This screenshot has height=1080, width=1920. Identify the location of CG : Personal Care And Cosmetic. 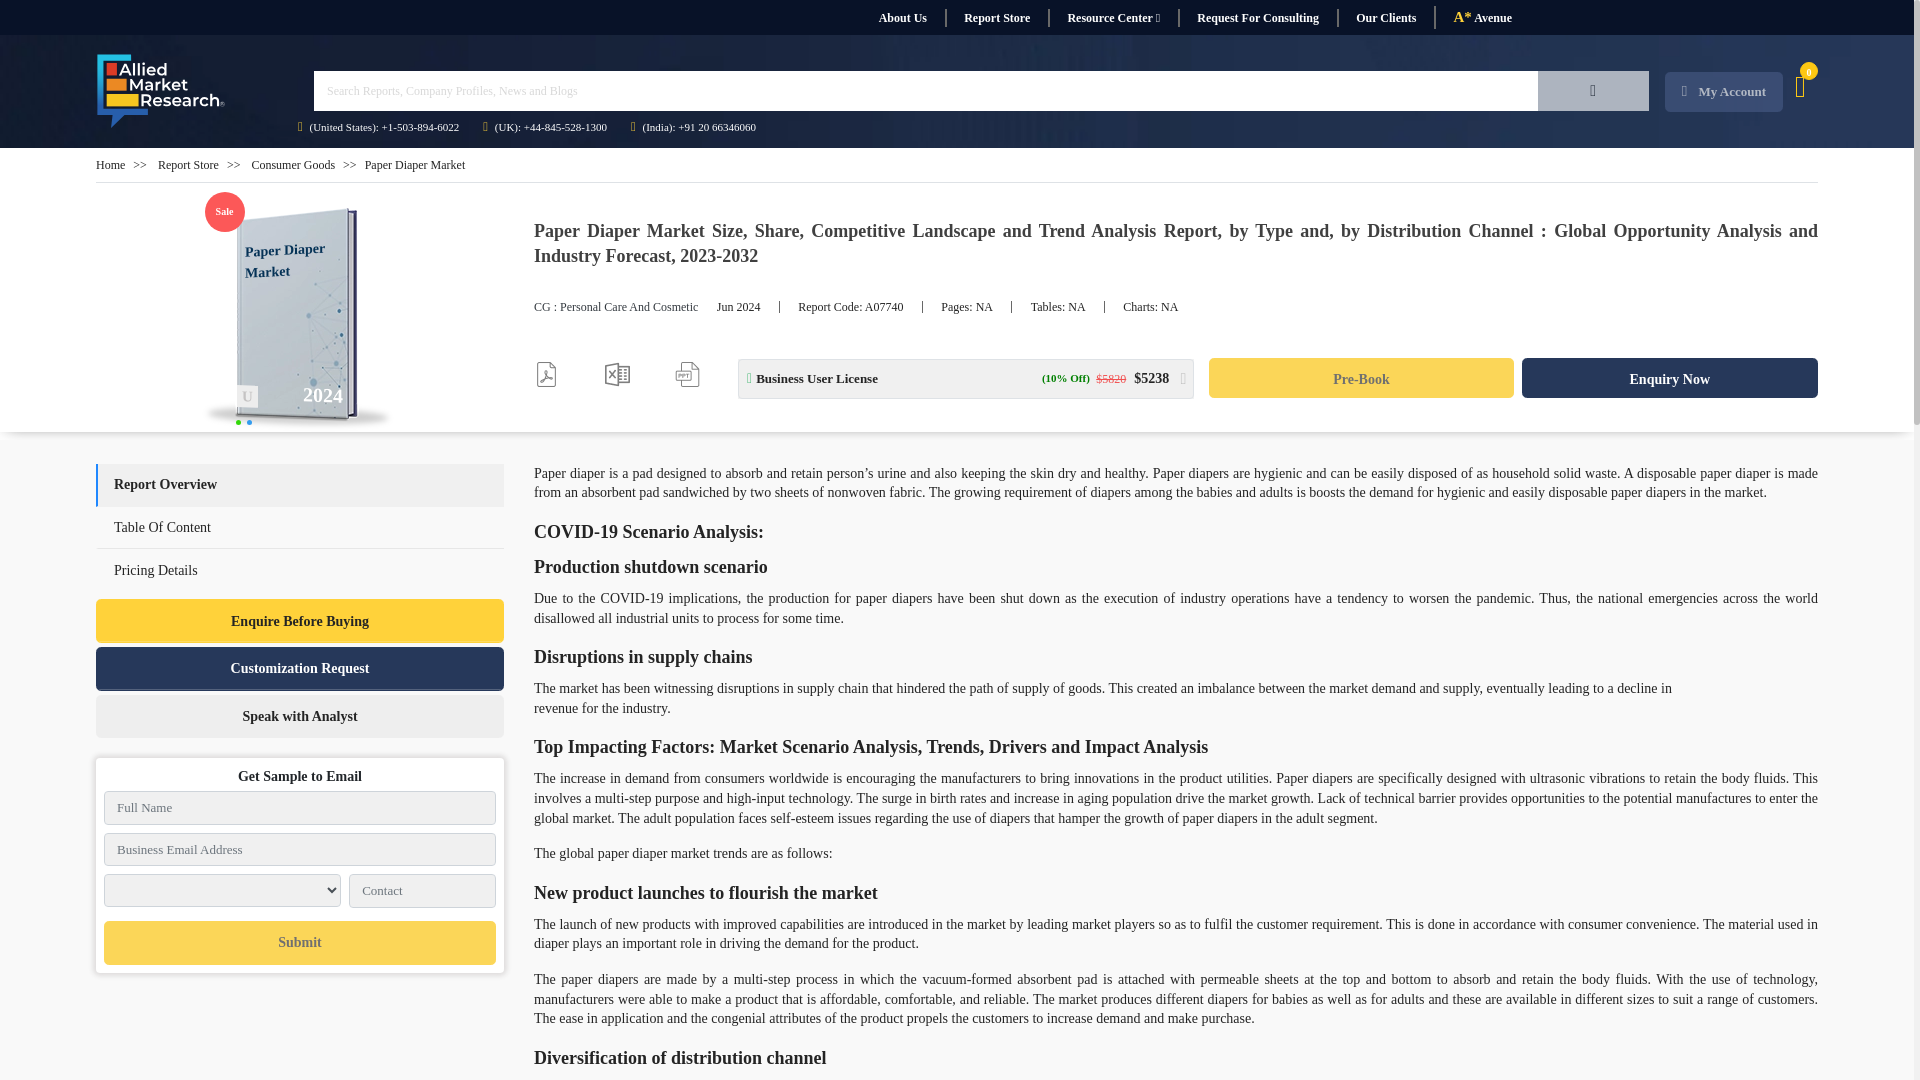
(616, 307).